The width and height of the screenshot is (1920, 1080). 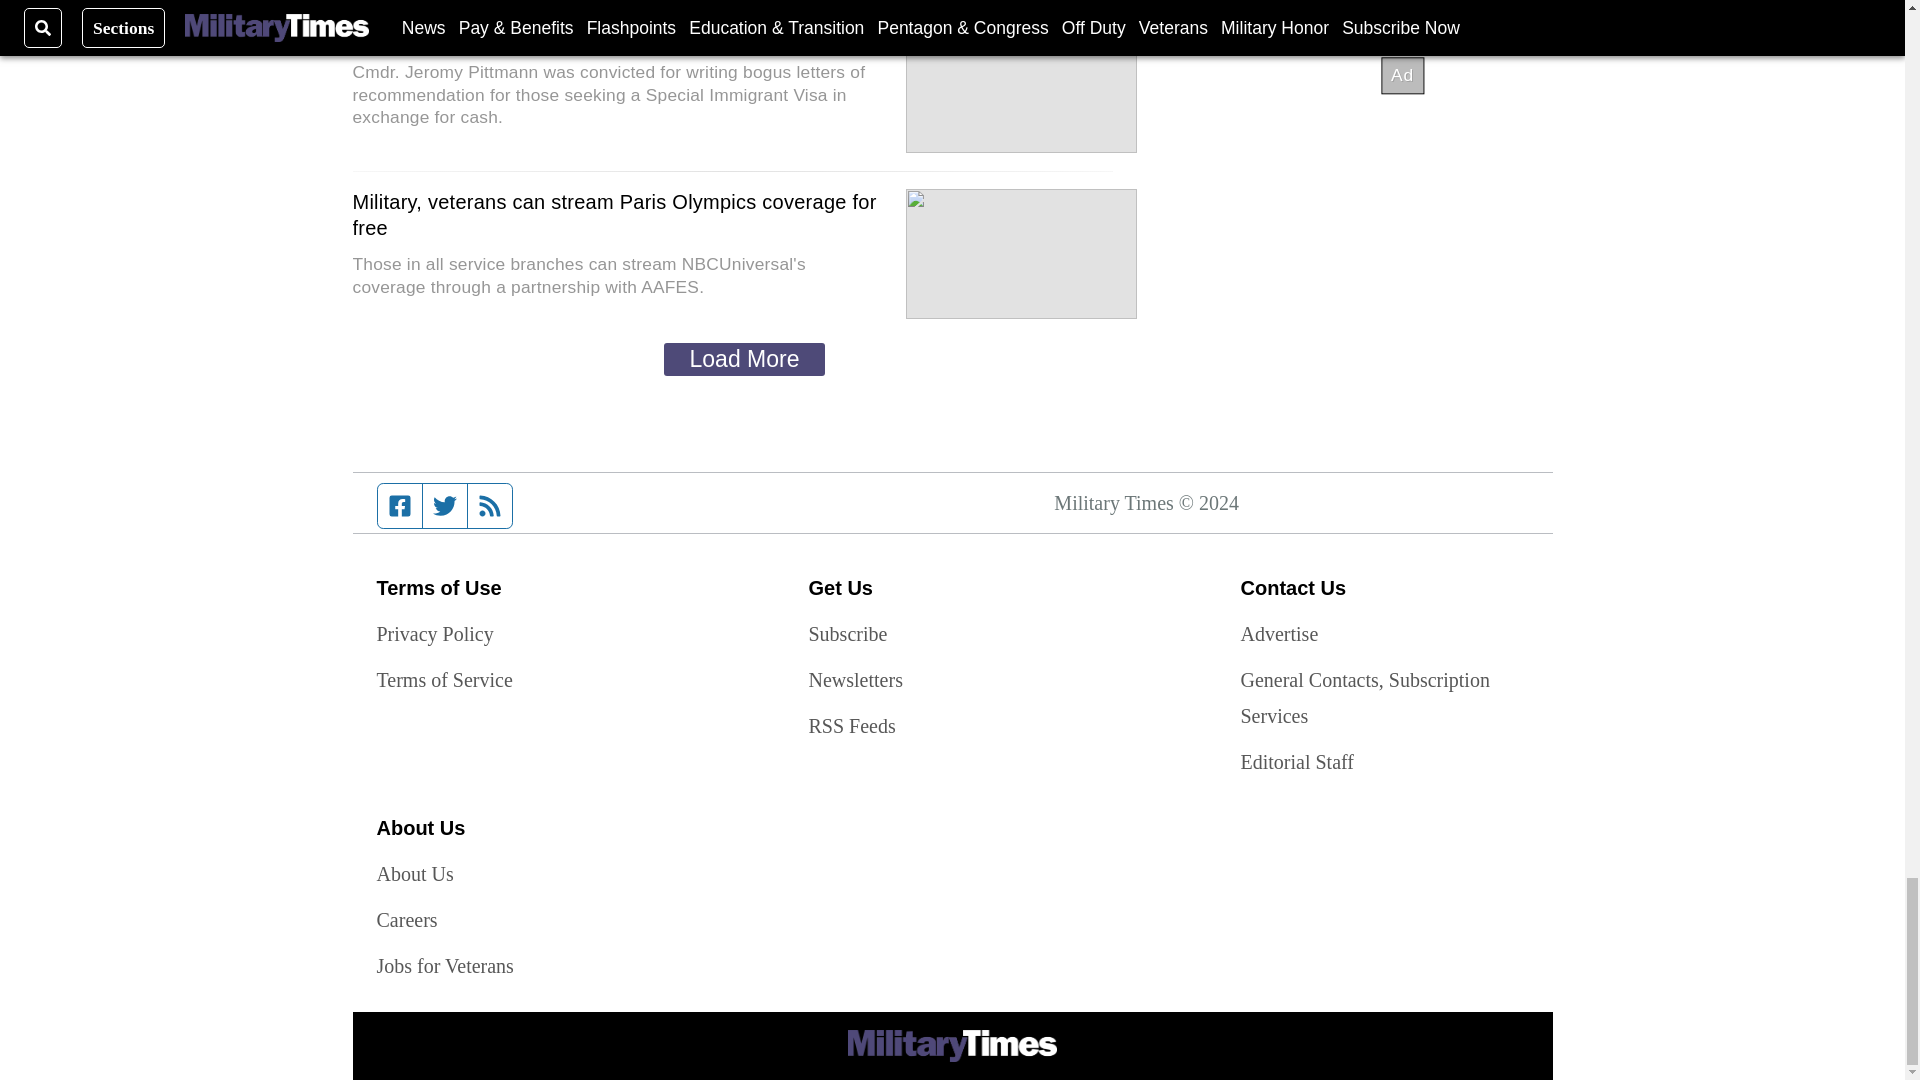 I want to click on RSS feed, so click(x=490, y=506).